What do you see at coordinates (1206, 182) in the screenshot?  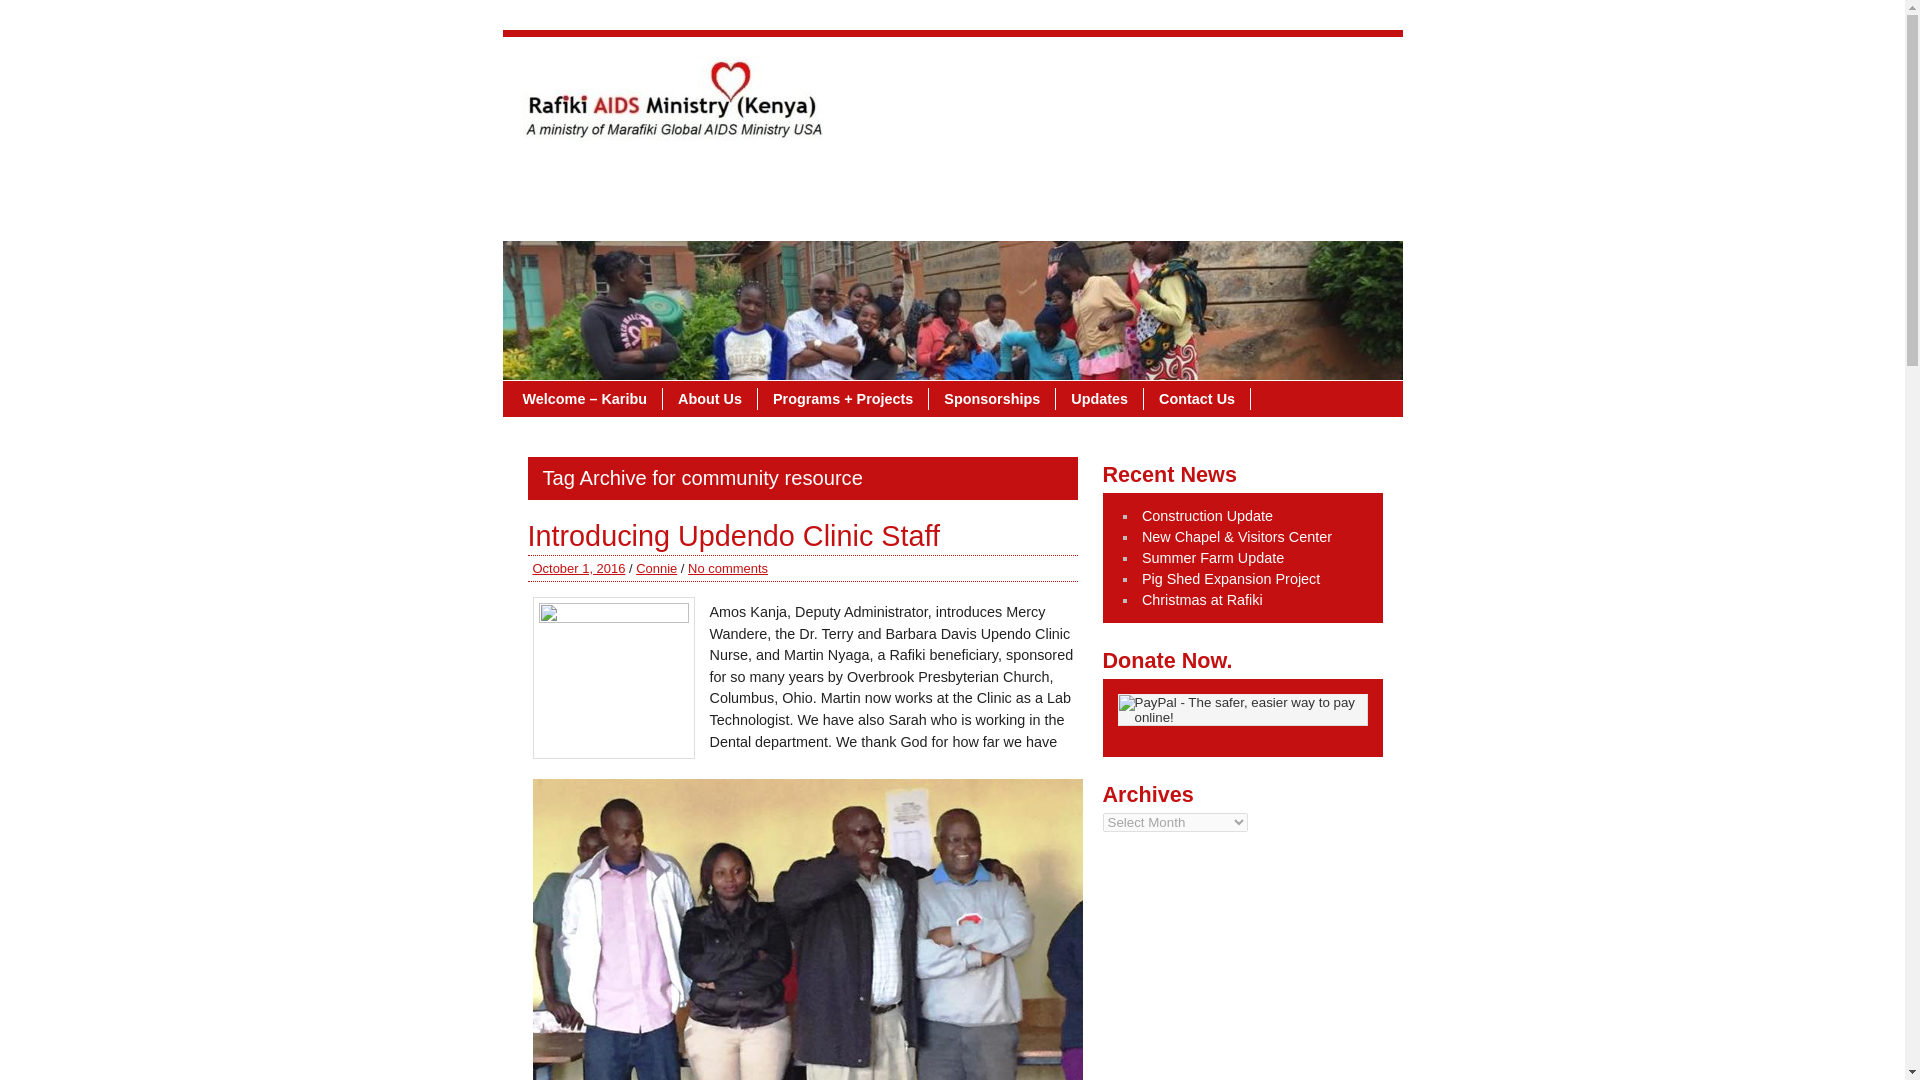 I see `Sponsorships` at bounding box center [1206, 182].